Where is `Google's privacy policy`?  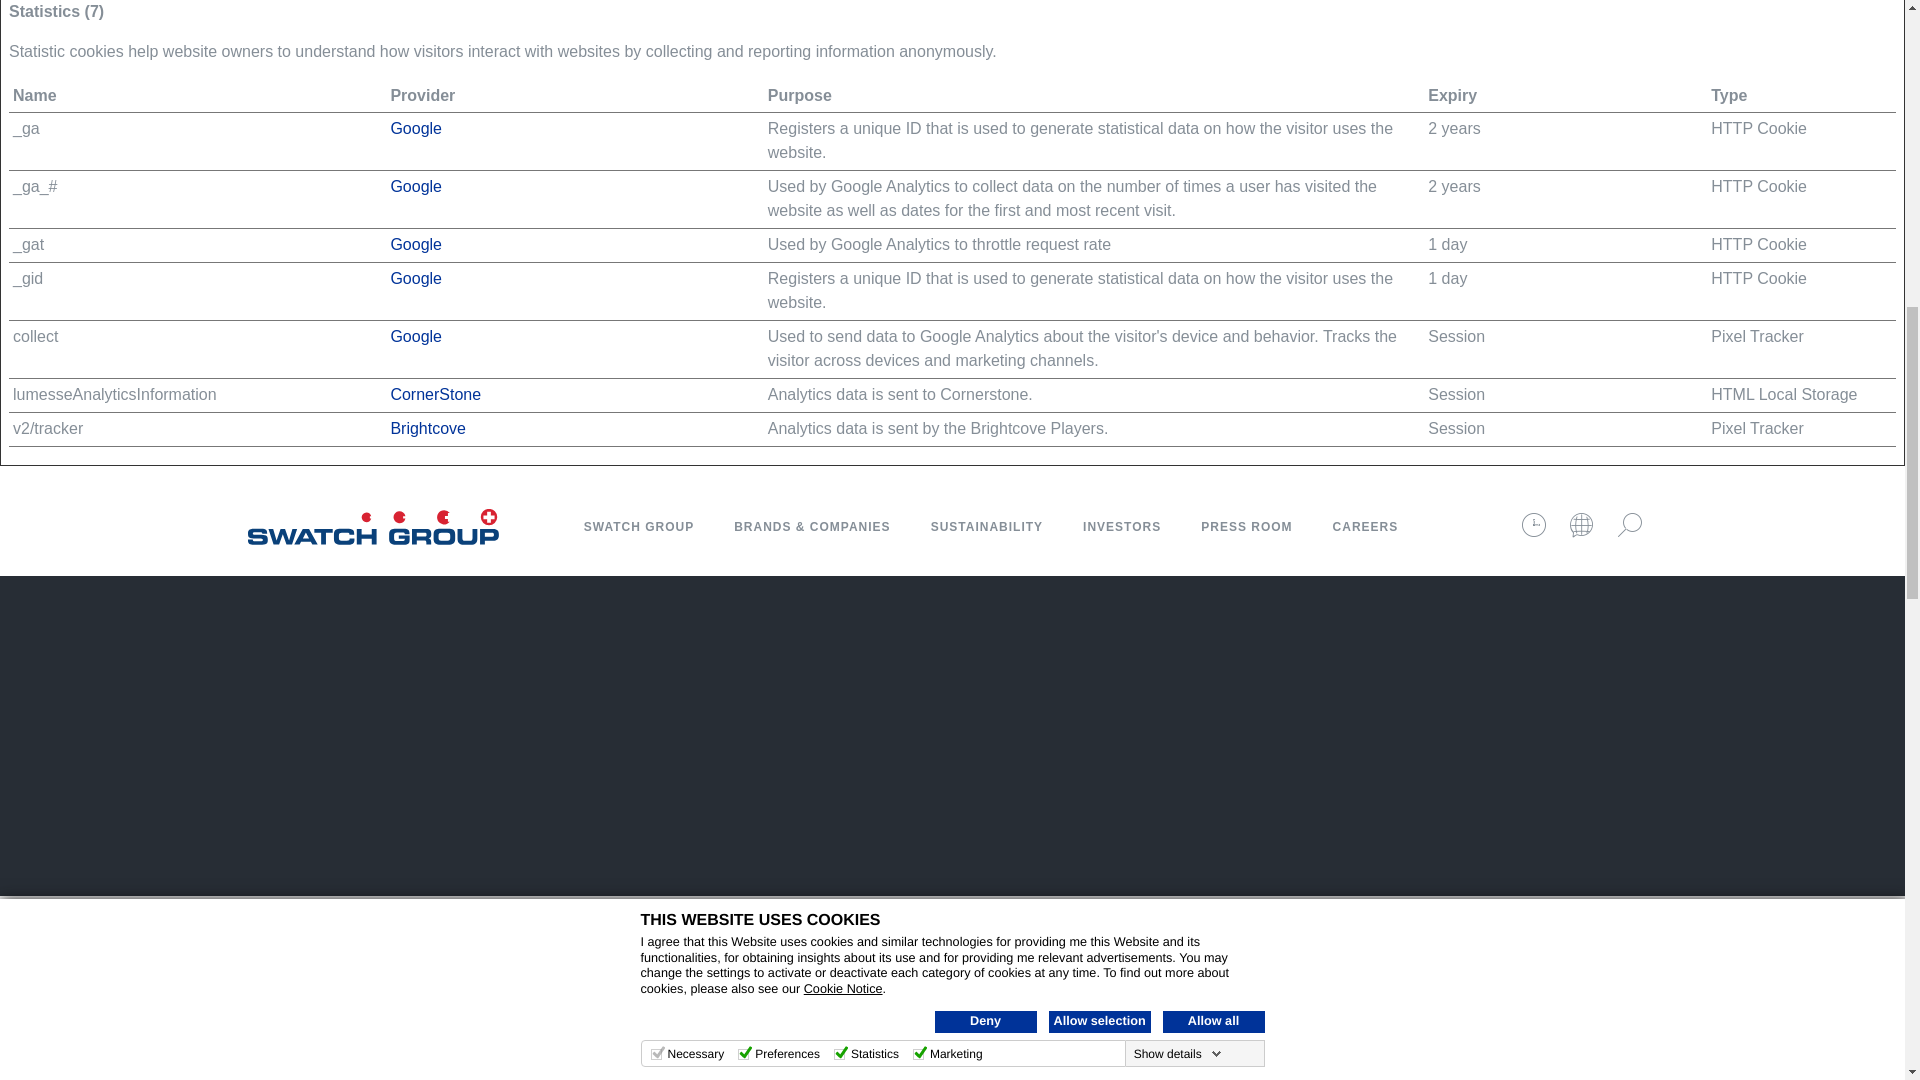 Google's privacy policy is located at coordinates (415, 186).